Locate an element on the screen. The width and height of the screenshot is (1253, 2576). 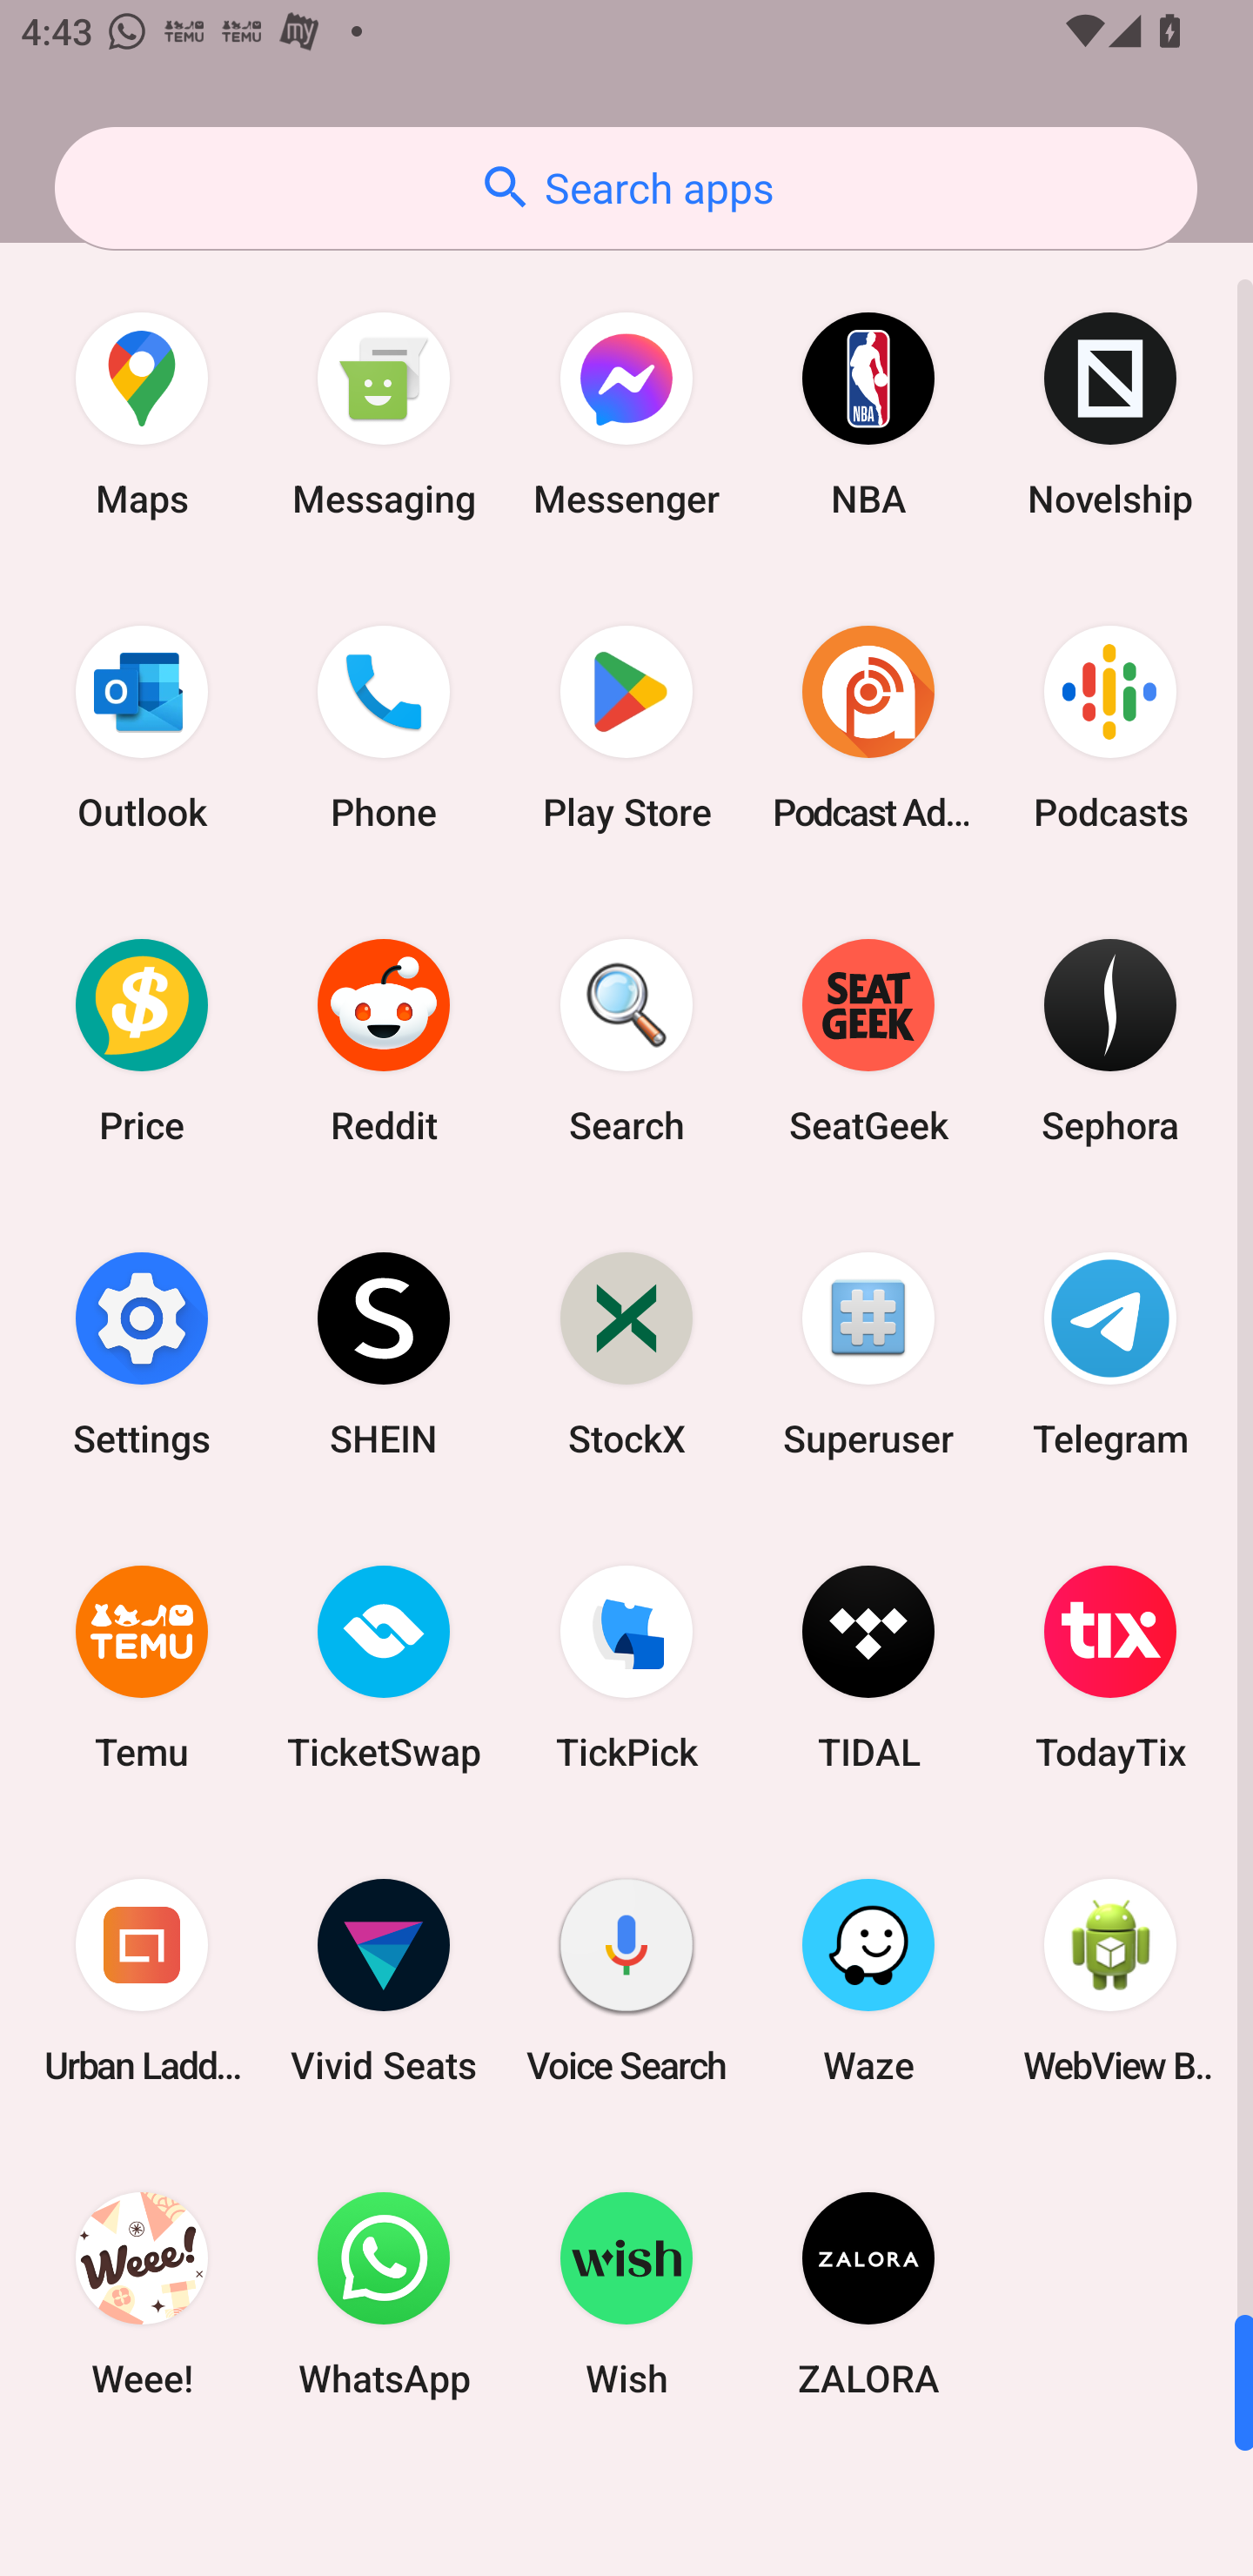
Messaging is located at coordinates (384, 414).